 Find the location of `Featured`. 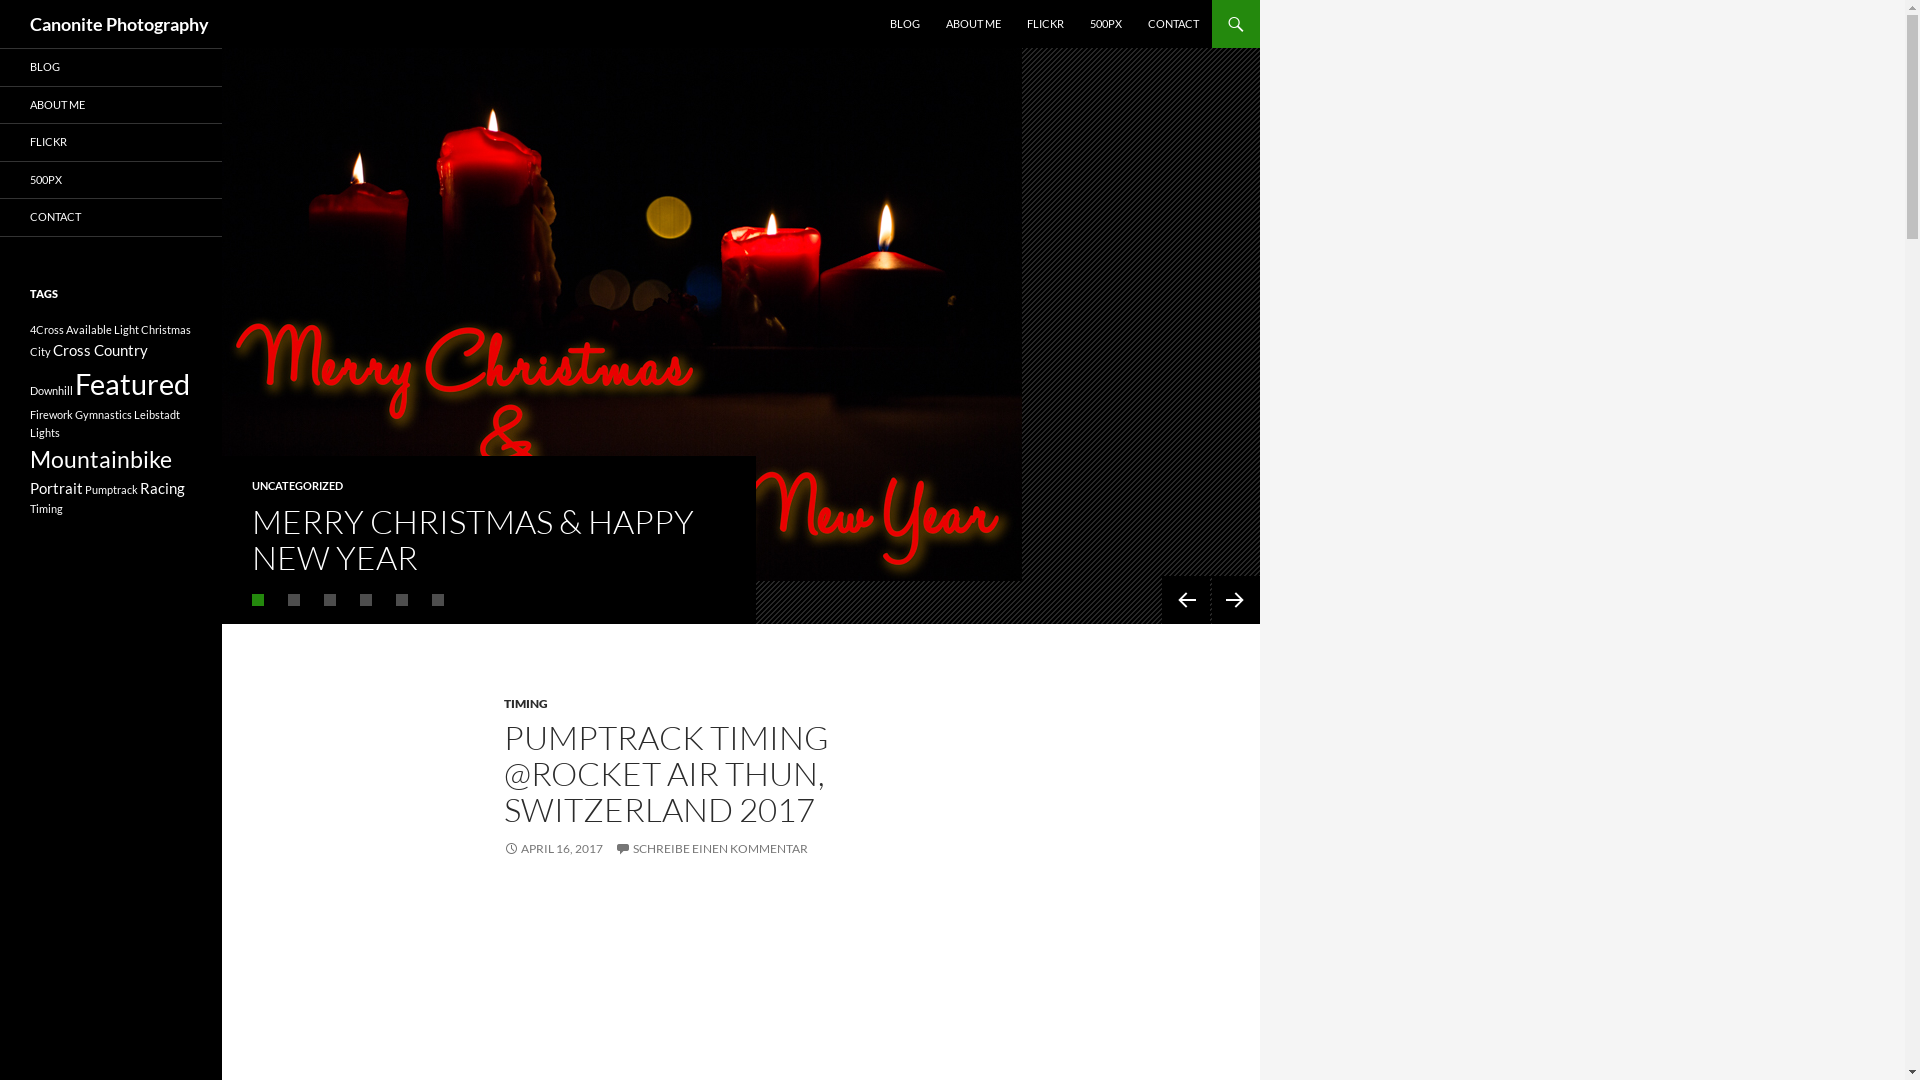

Featured is located at coordinates (132, 384).